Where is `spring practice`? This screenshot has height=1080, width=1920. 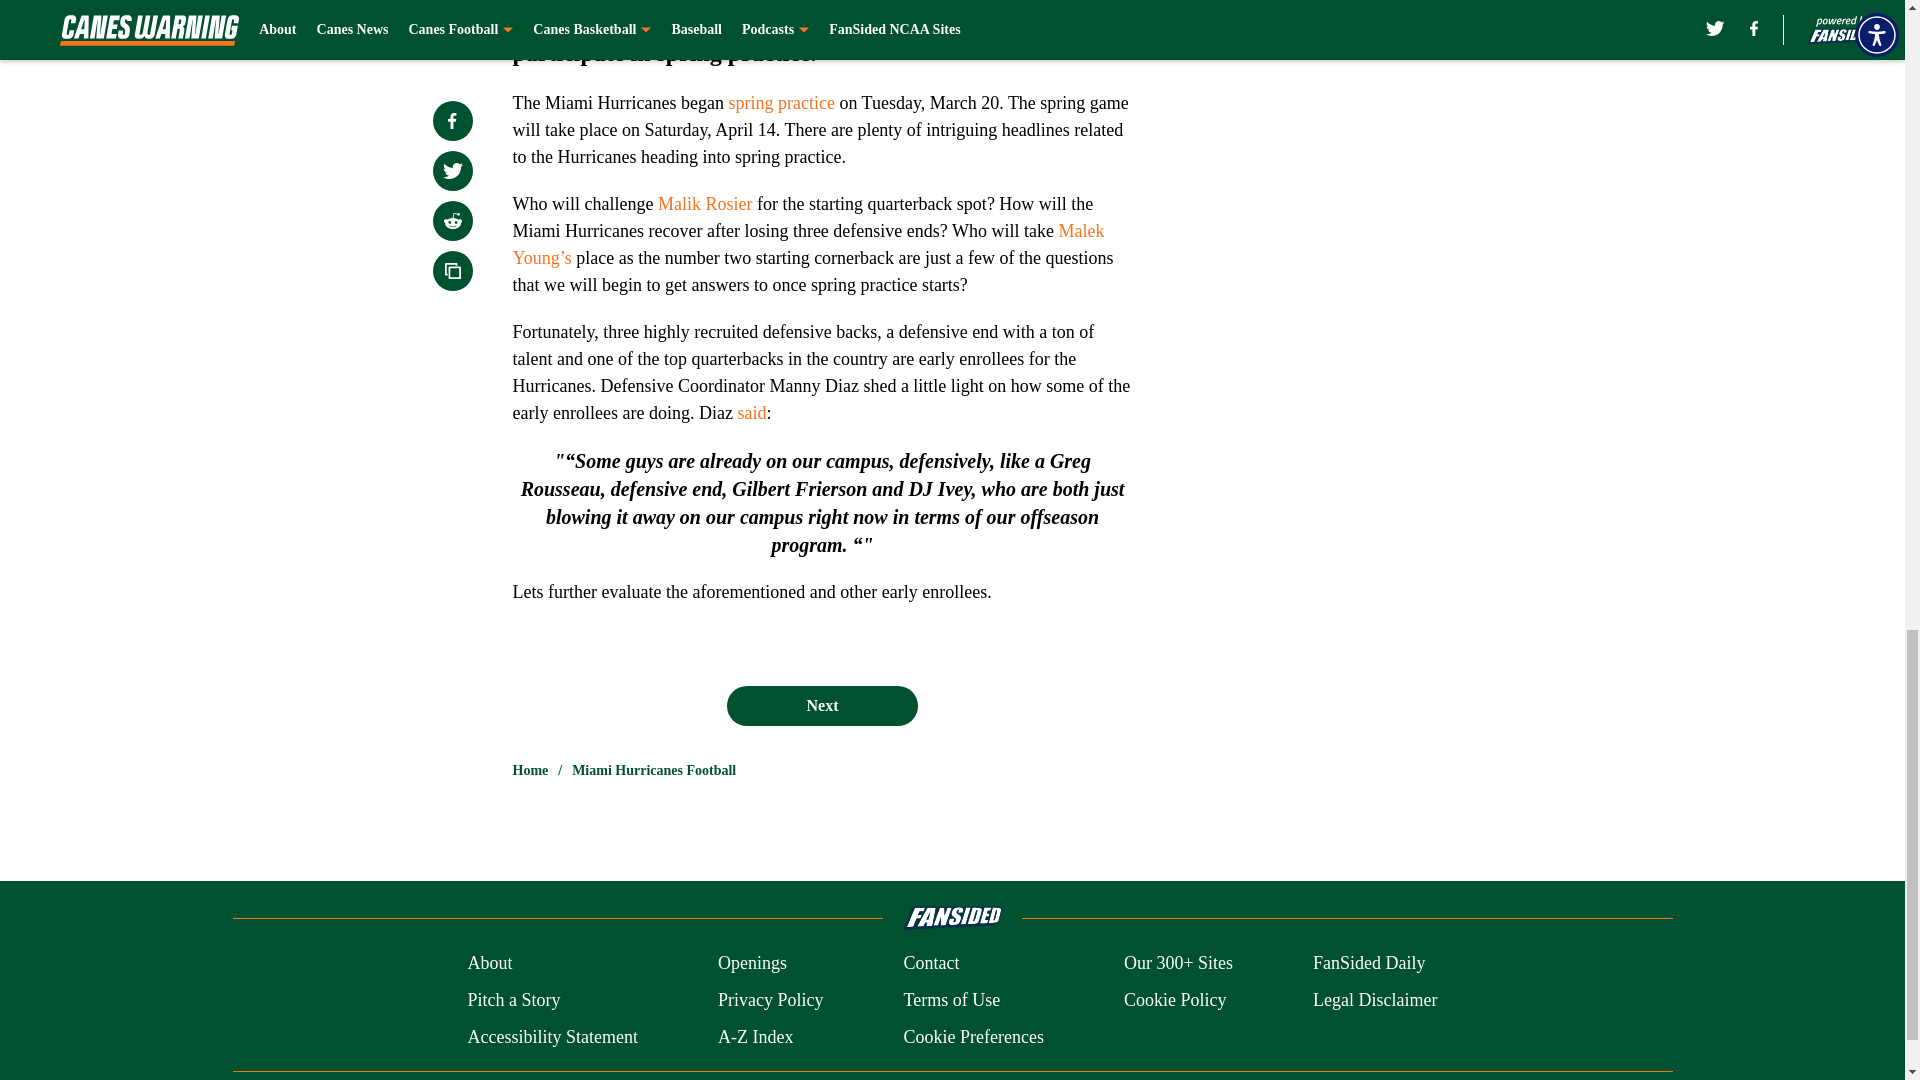 spring practice is located at coordinates (780, 102).